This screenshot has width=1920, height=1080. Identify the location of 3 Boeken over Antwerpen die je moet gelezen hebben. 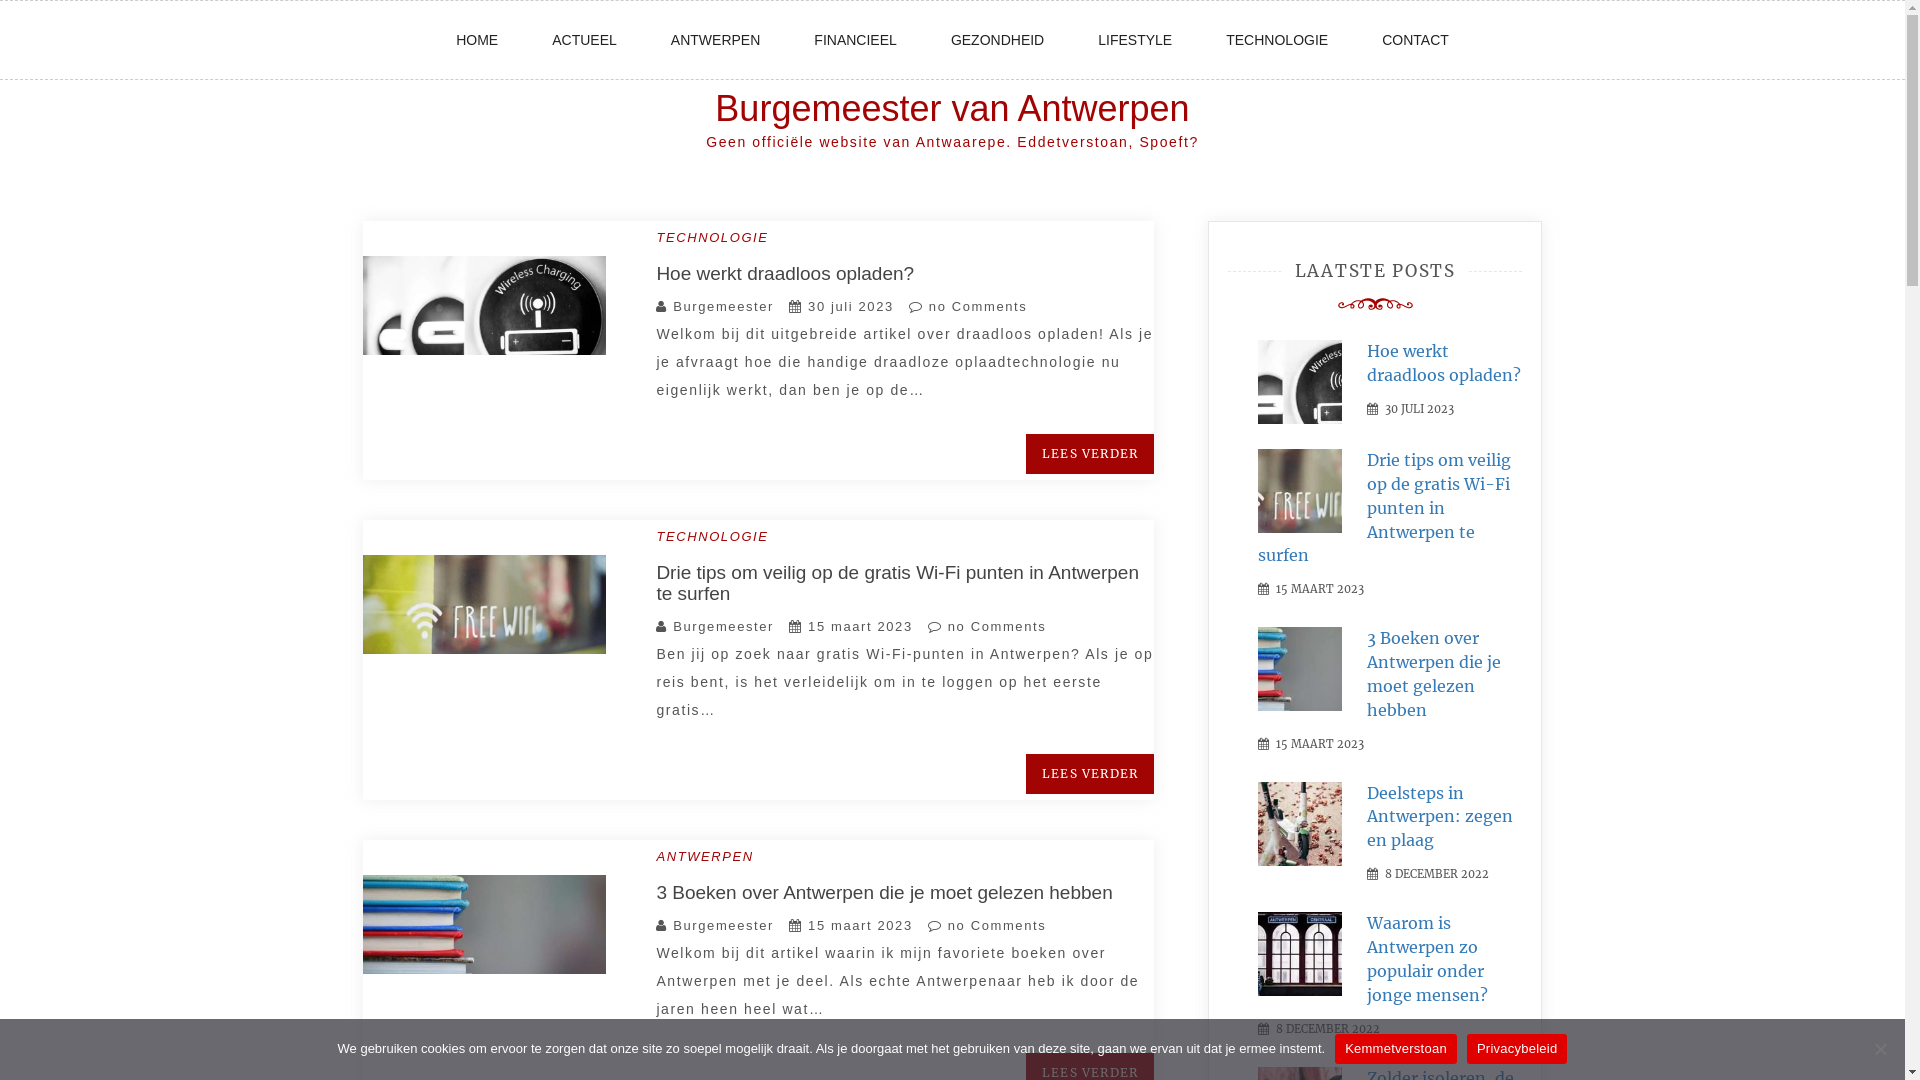
(884, 892).